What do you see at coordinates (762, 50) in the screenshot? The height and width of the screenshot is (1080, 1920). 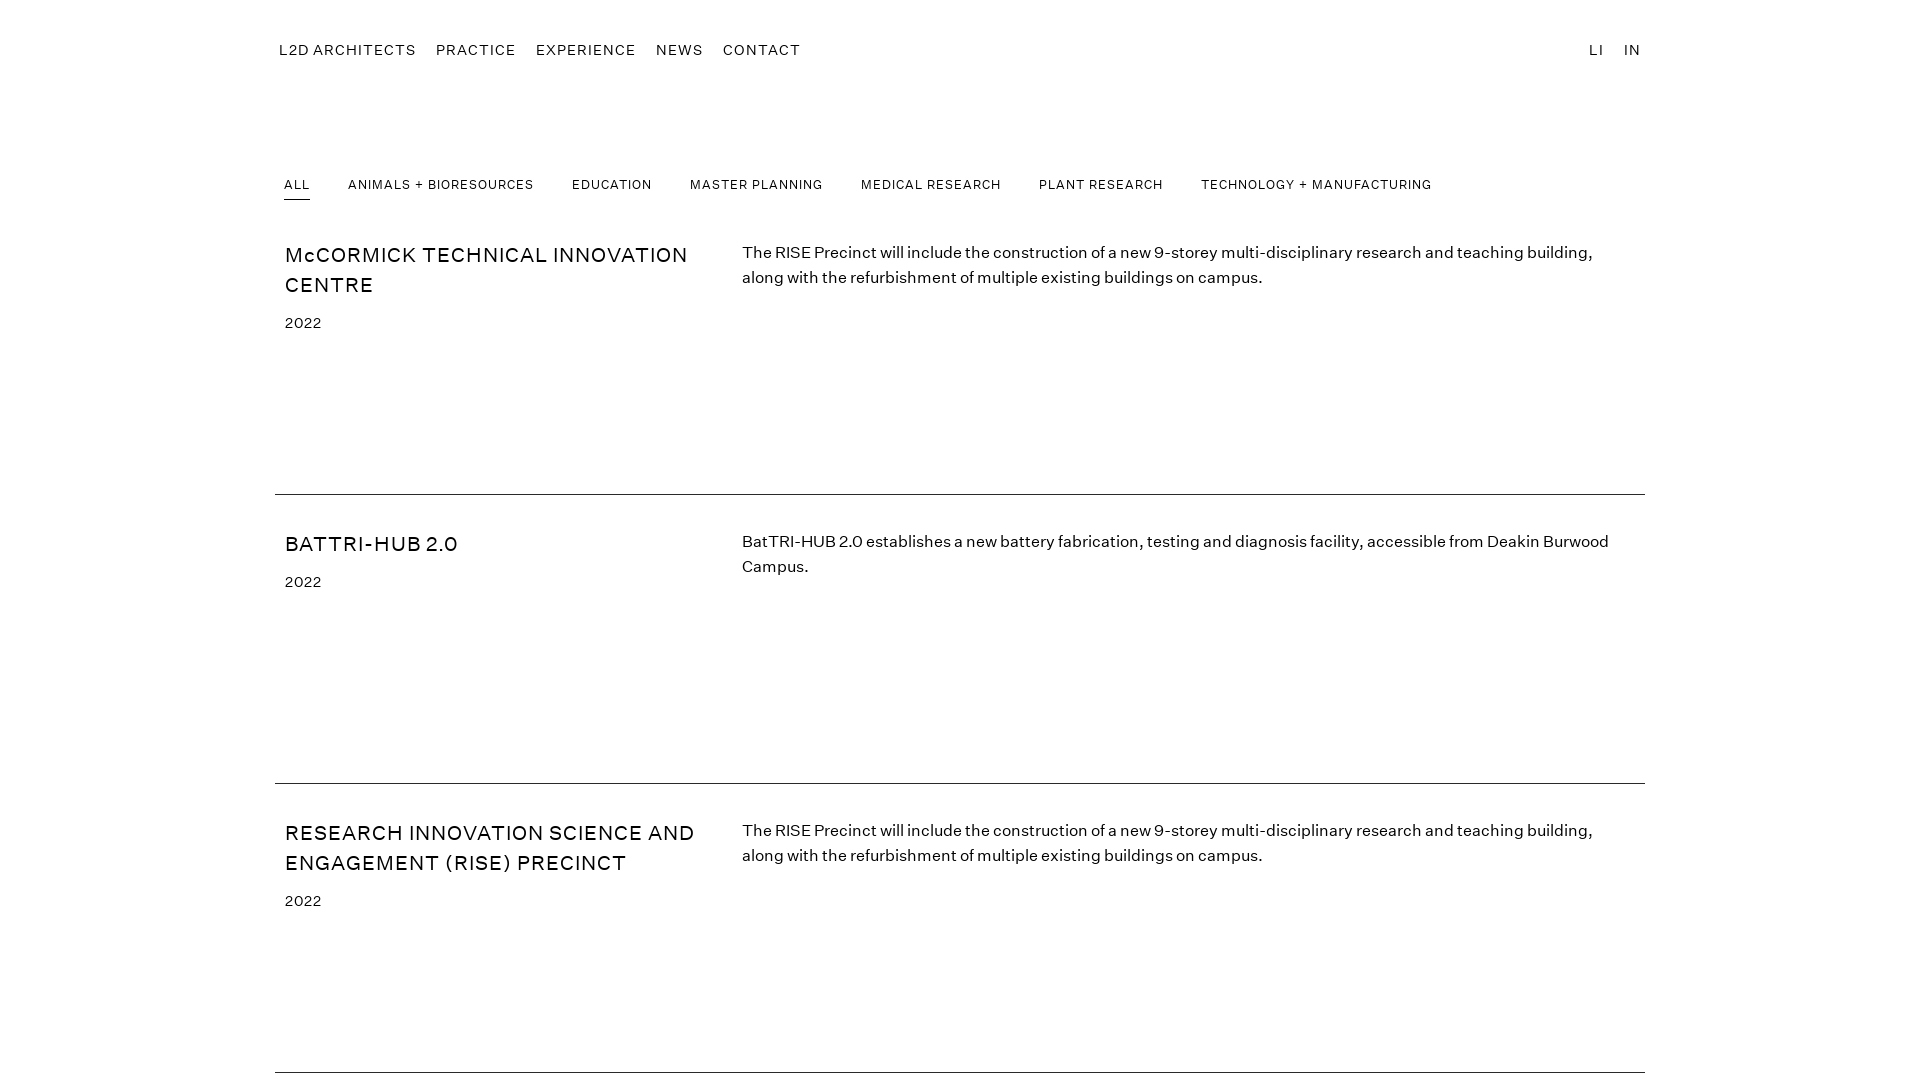 I see `CONTACT` at bounding box center [762, 50].